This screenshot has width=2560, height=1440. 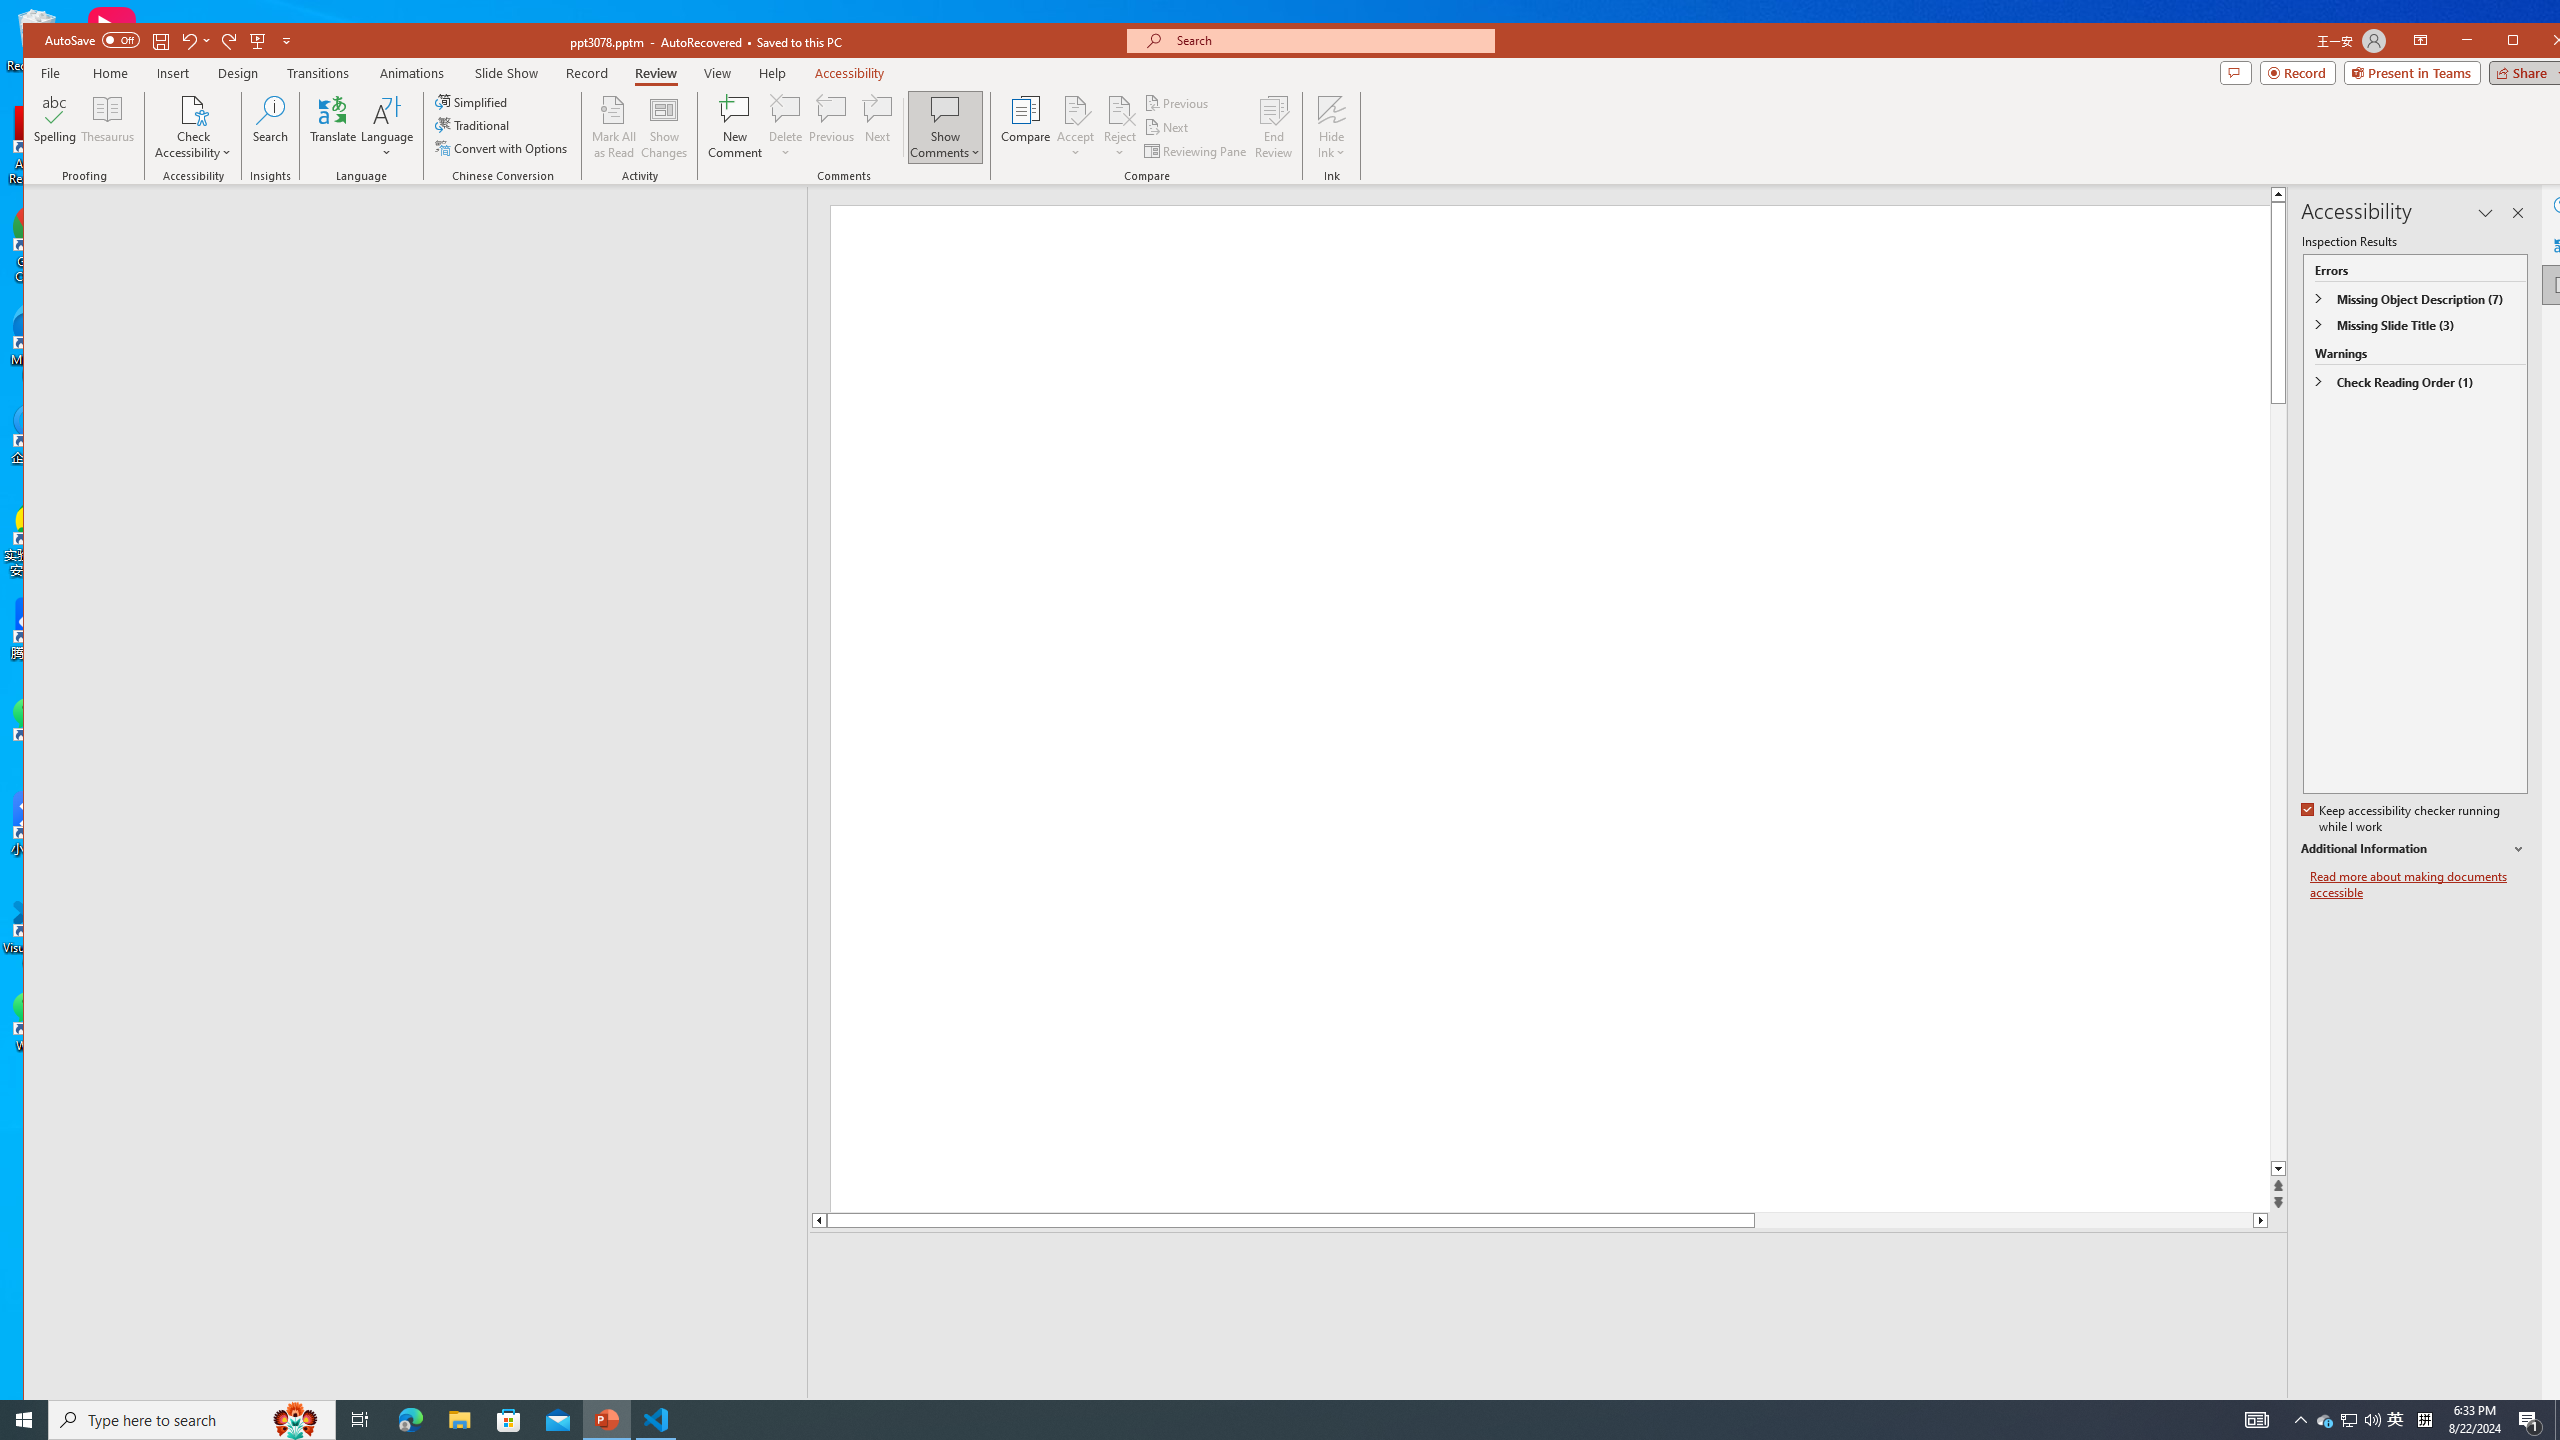 I want to click on Slide Show Next On, so click(x=2205, y=1412).